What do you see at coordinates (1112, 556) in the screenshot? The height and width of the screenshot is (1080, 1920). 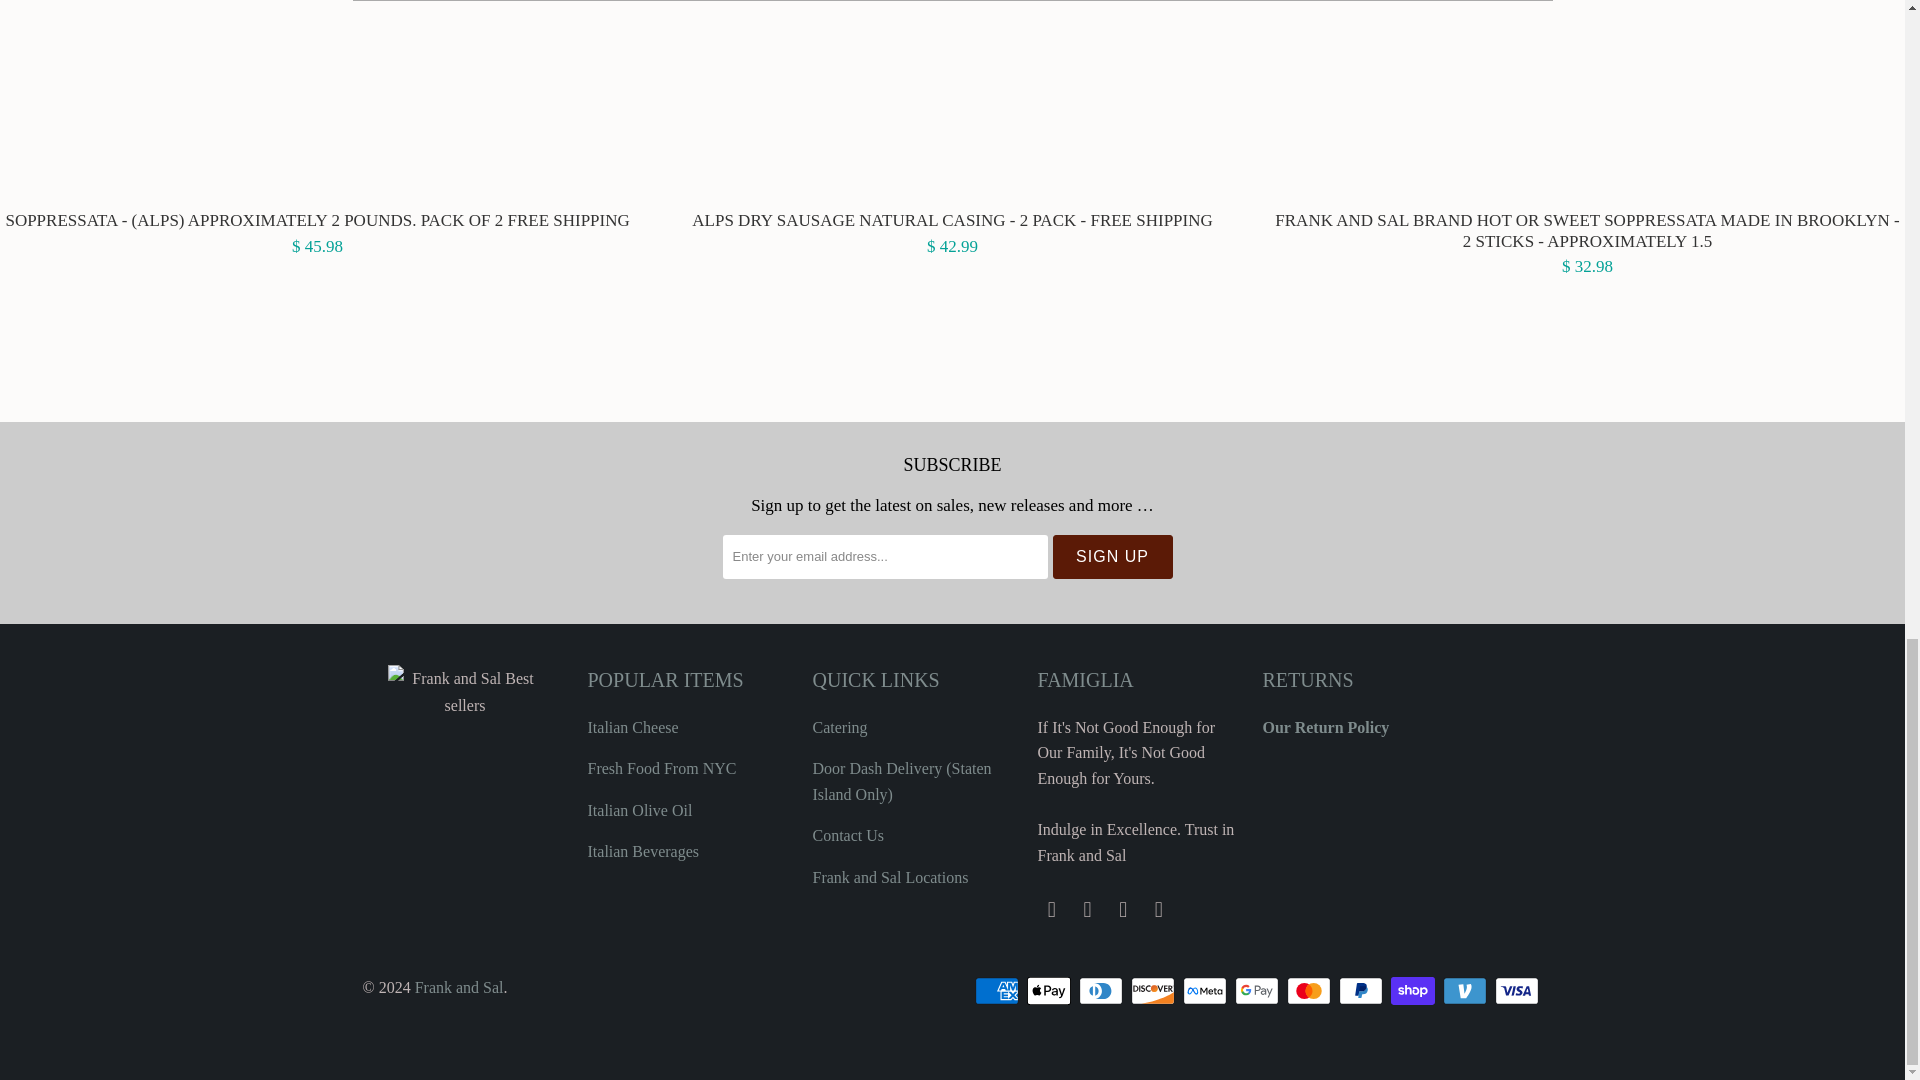 I see `Sign Up` at bounding box center [1112, 556].